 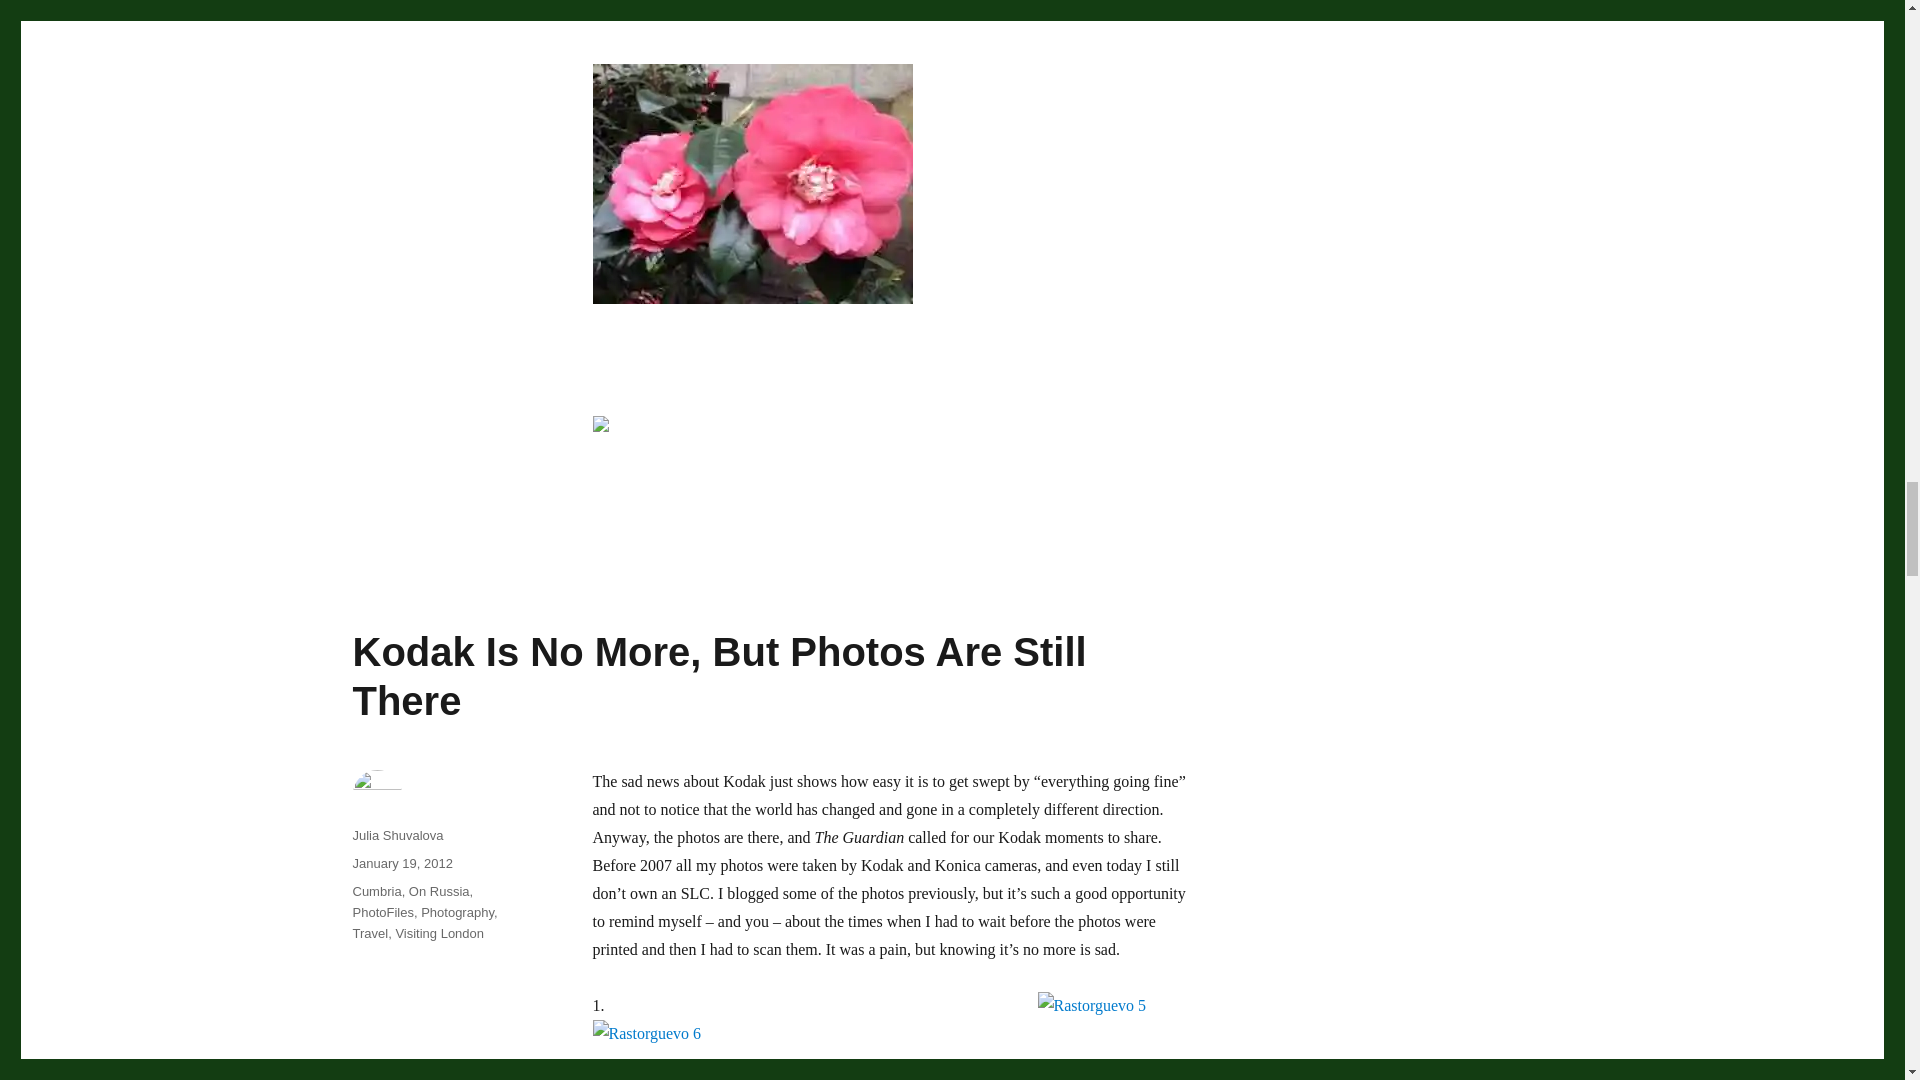 I want to click on Rastorguevo 5 by loscuadernosdejulia, on Flickr, so click(x=1115, y=1036).